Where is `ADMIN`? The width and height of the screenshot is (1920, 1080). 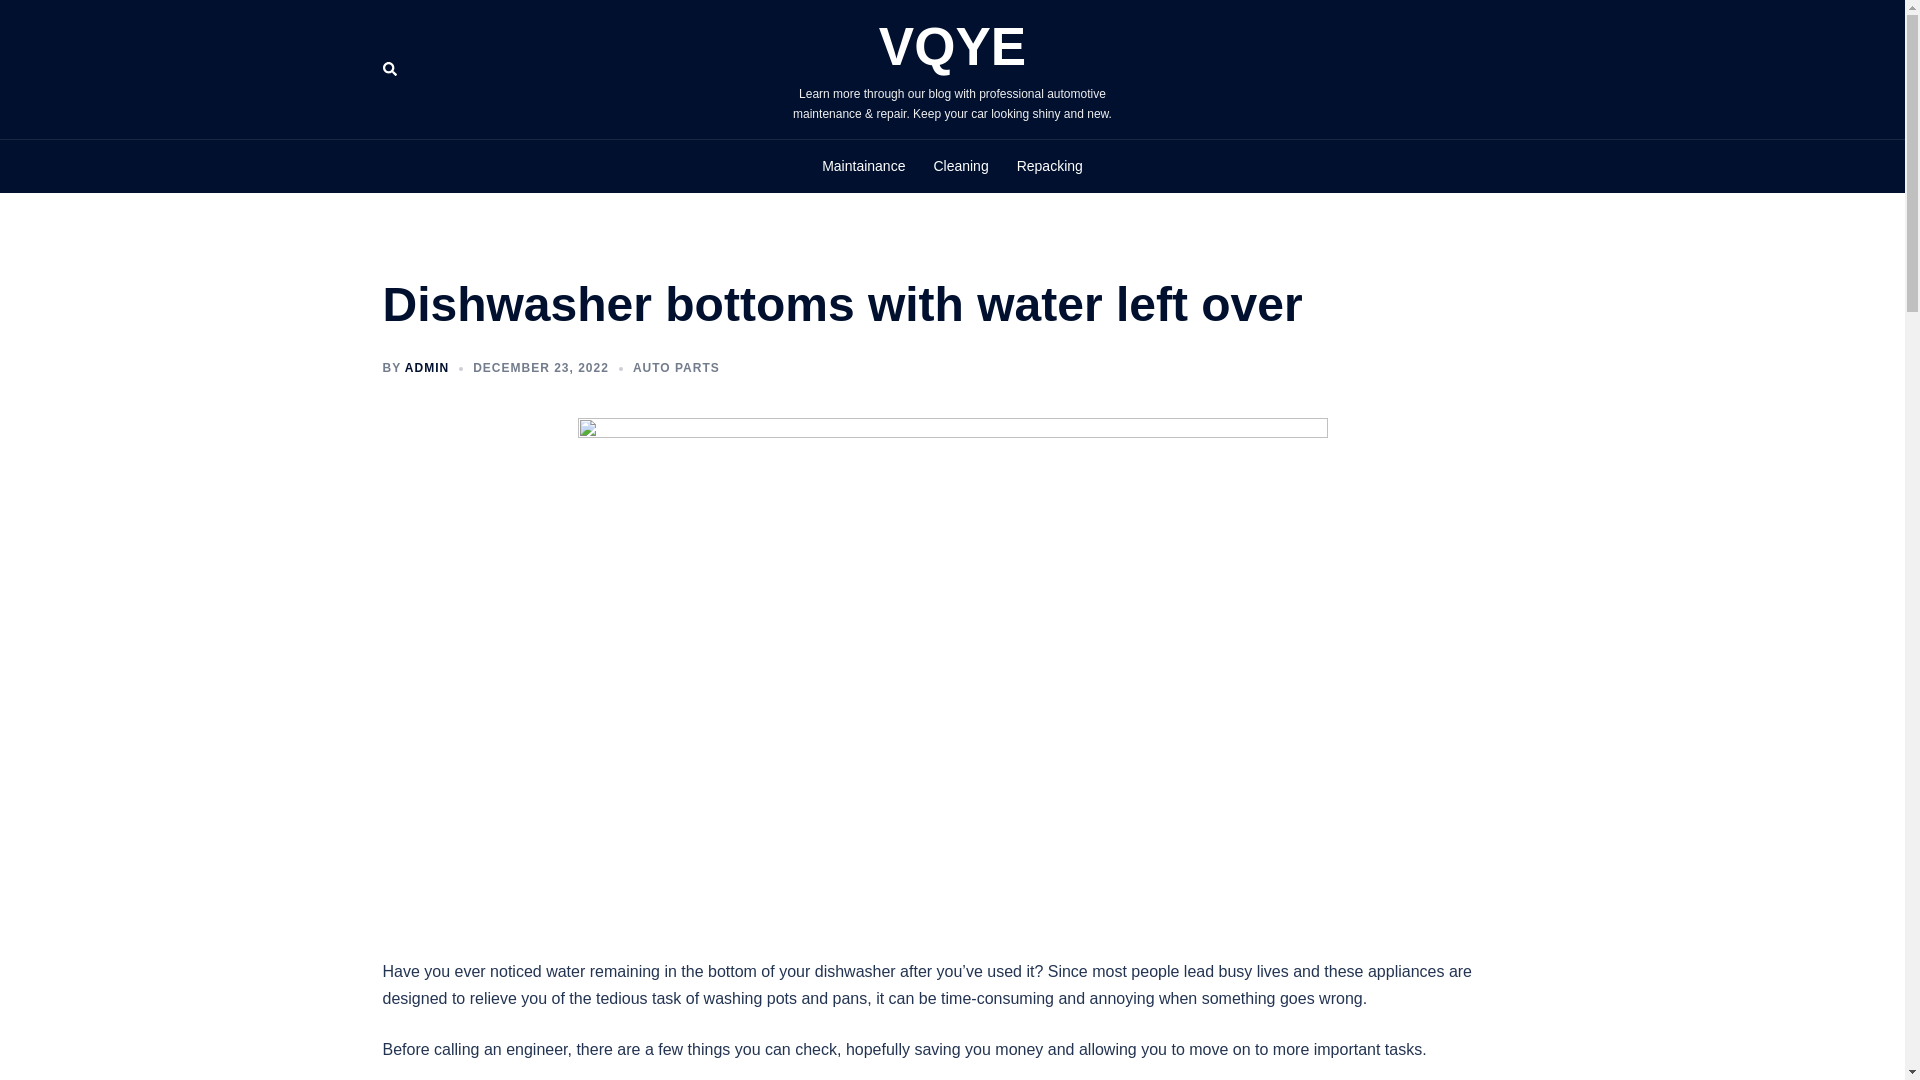
ADMIN is located at coordinates (427, 367).